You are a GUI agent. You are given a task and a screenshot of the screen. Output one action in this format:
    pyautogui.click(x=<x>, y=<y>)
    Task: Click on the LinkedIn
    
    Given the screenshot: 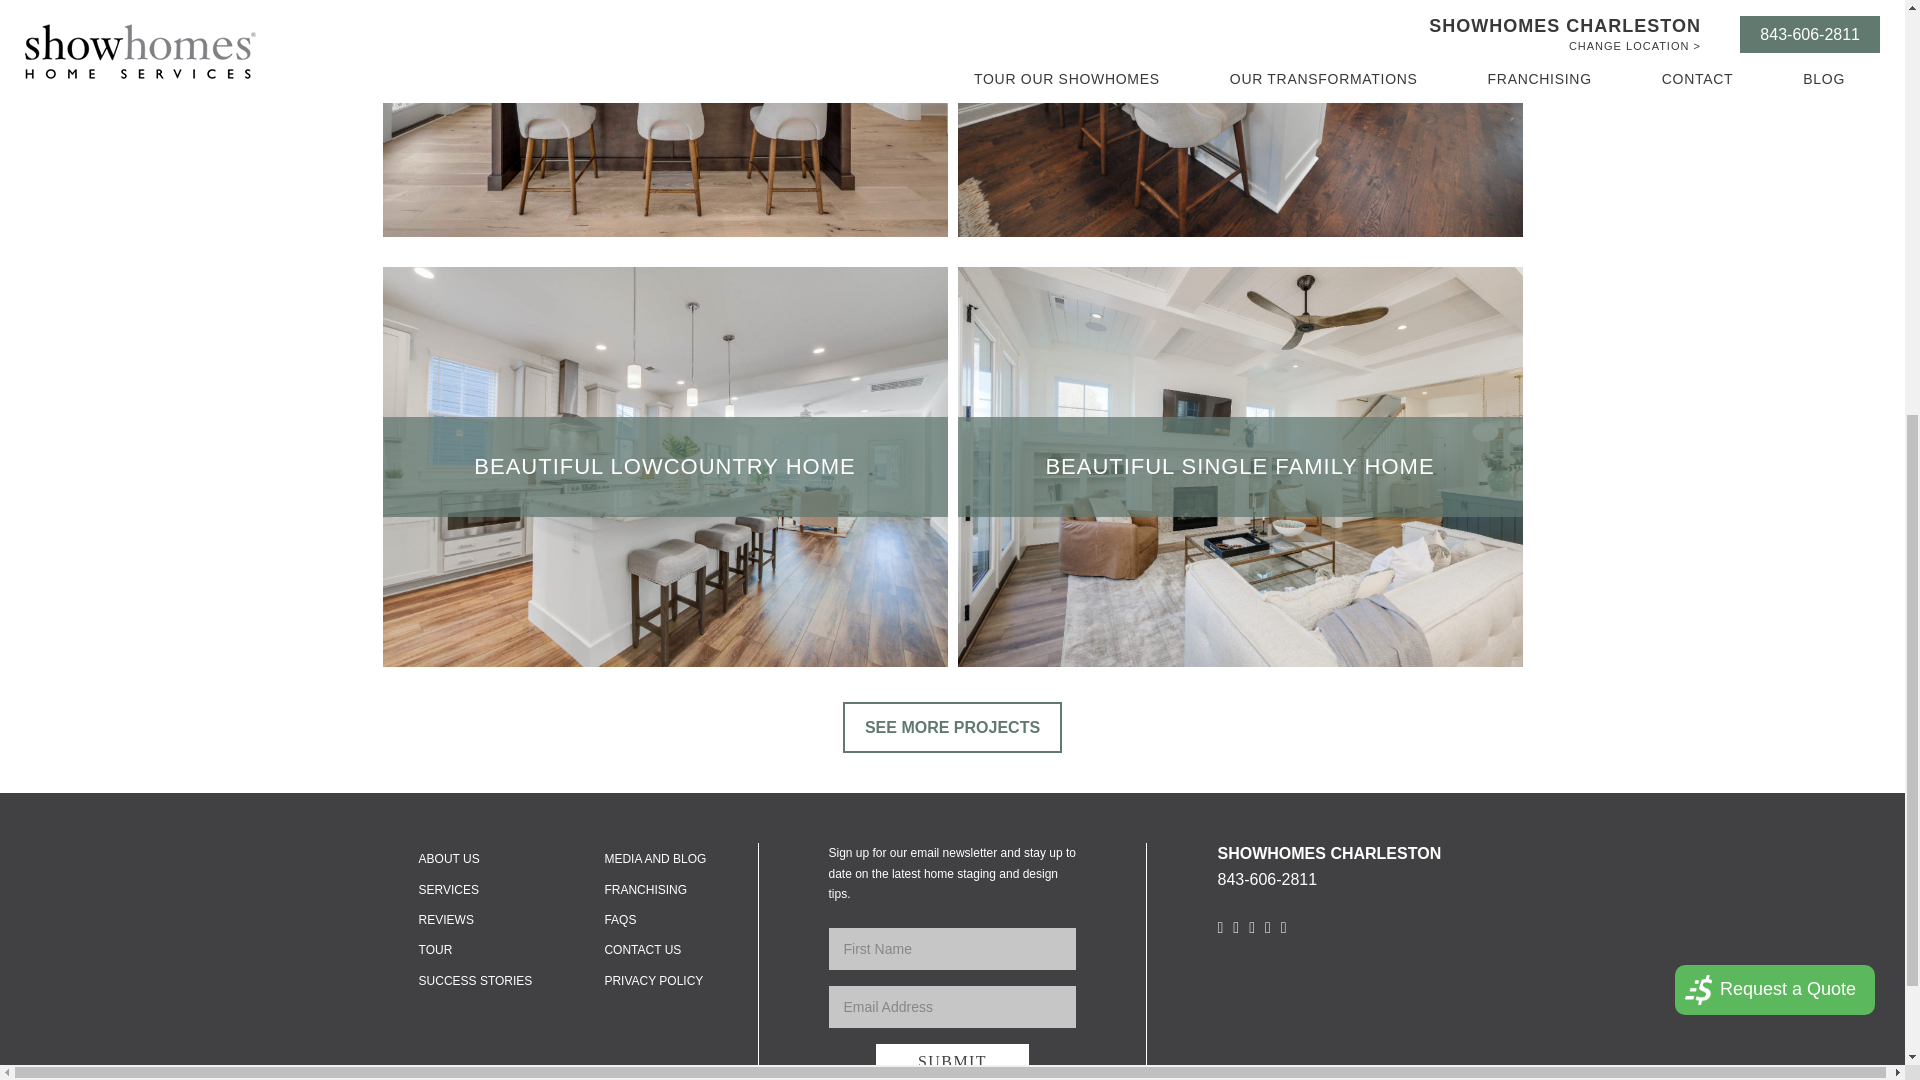 What is the action you would take?
    pyautogui.click(x=1268, y=928)
    